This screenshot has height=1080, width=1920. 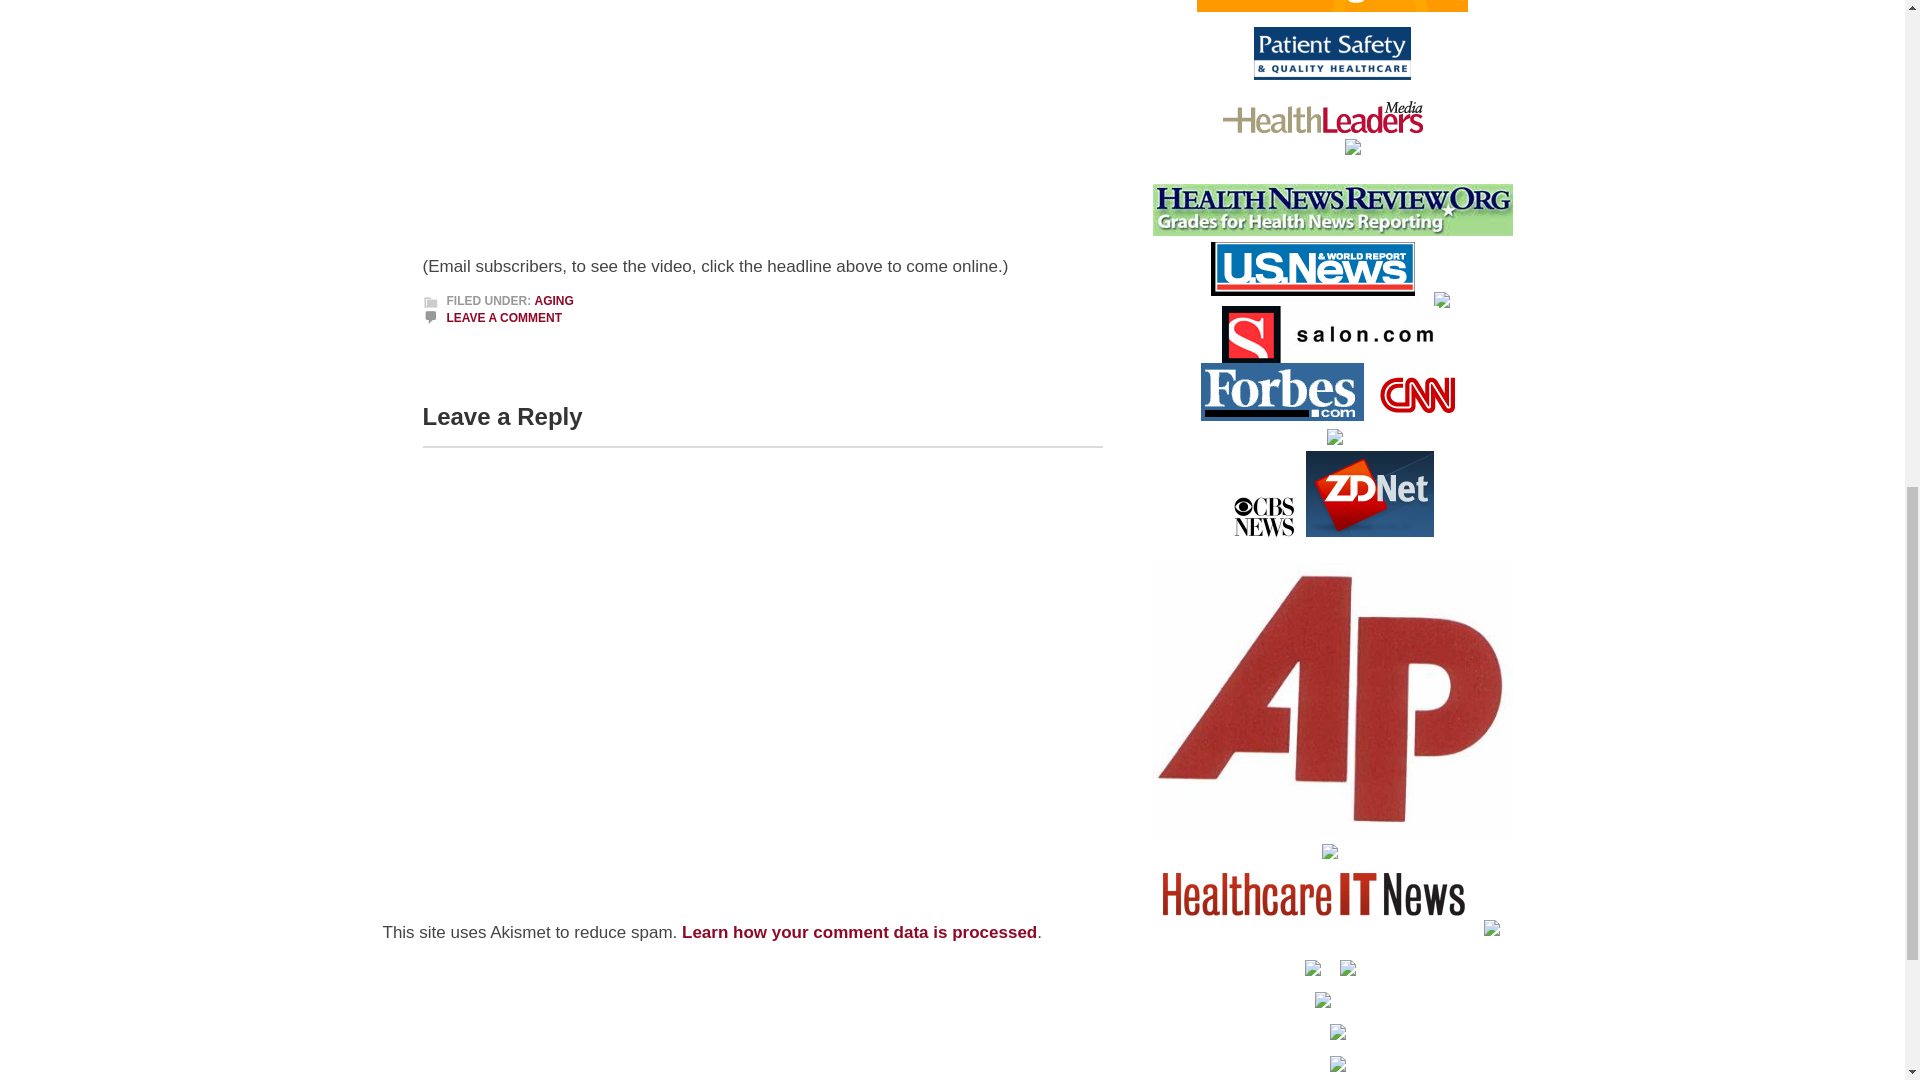 What do you see at coordinates (672, 117) in the screenshot?
I see `Let's bring "e-patient" to geriatrics` at bounding box center [672, 117].